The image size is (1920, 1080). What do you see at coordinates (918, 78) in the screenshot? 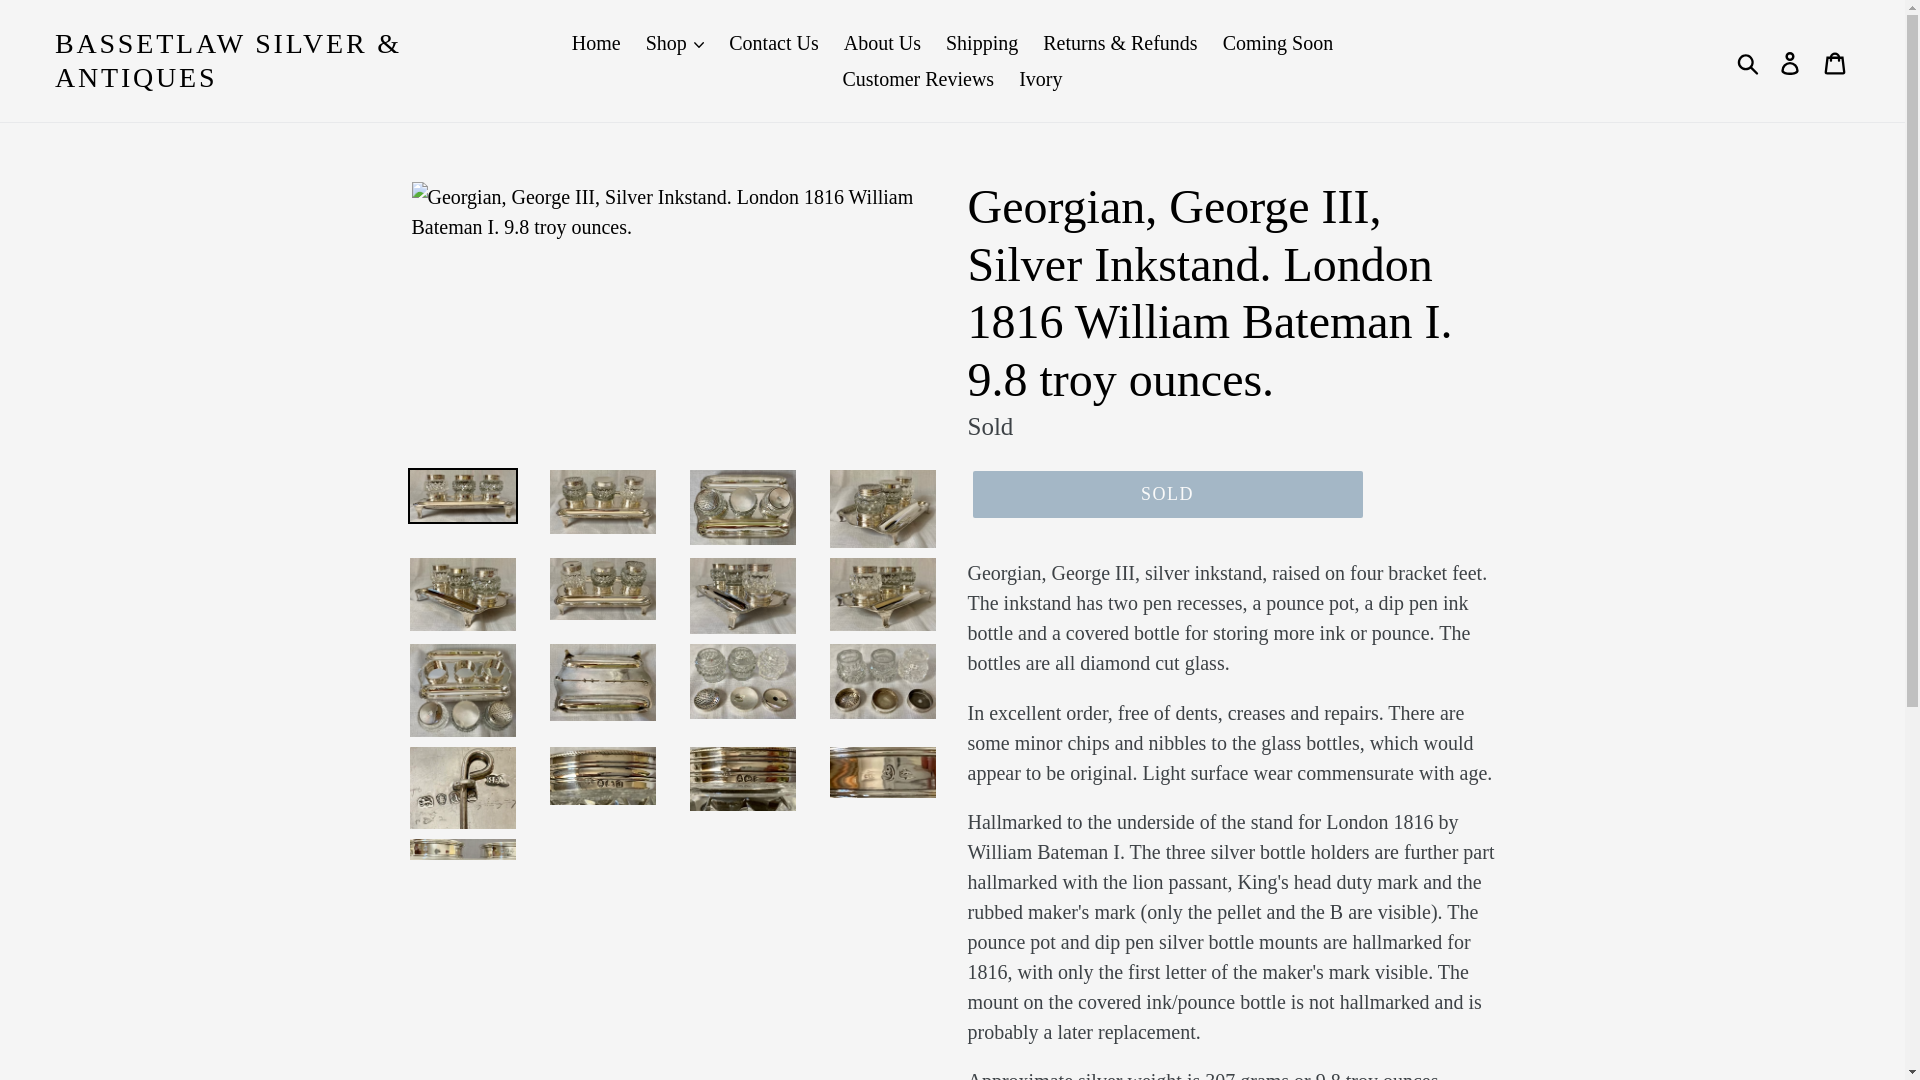
I see `Customer Reviews` at bounding box center [918, 78].